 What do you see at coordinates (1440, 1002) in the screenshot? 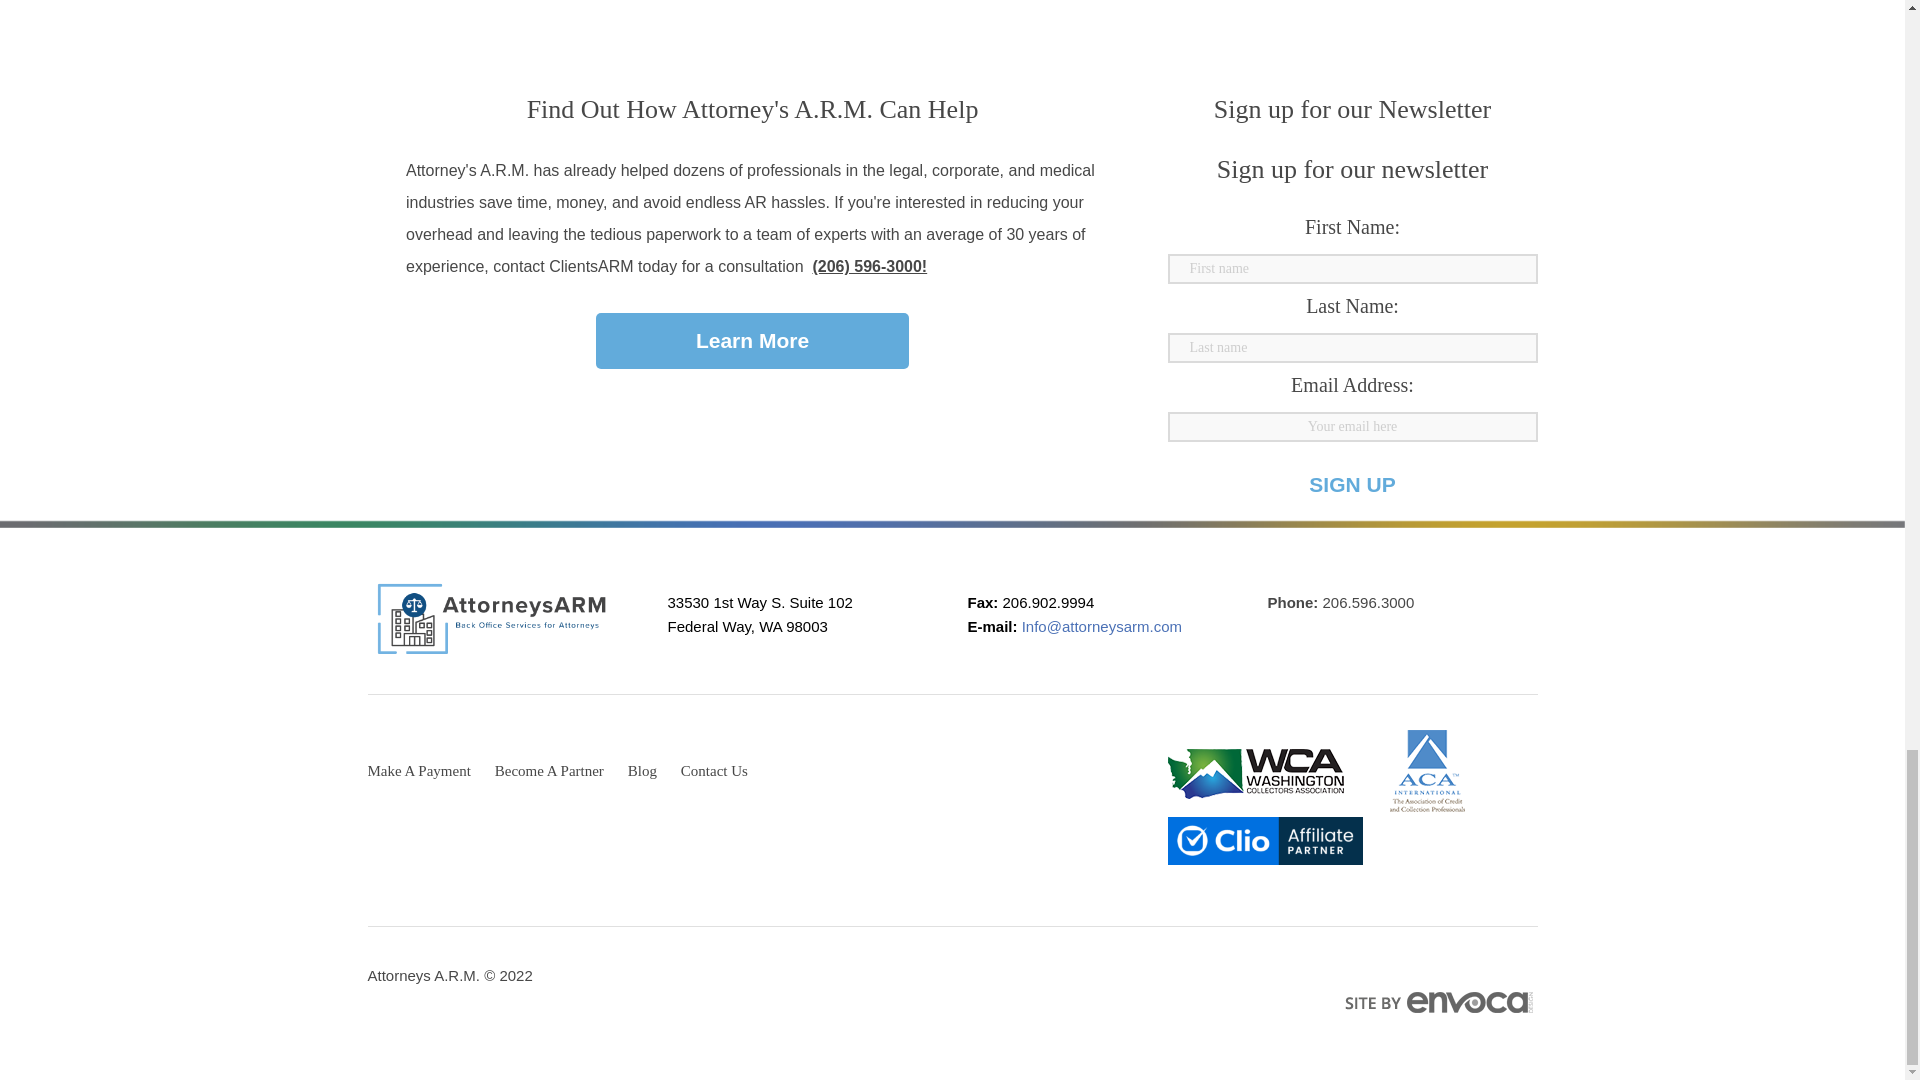
I see `Site by Envoca` at bounding box center [1440, 1002].